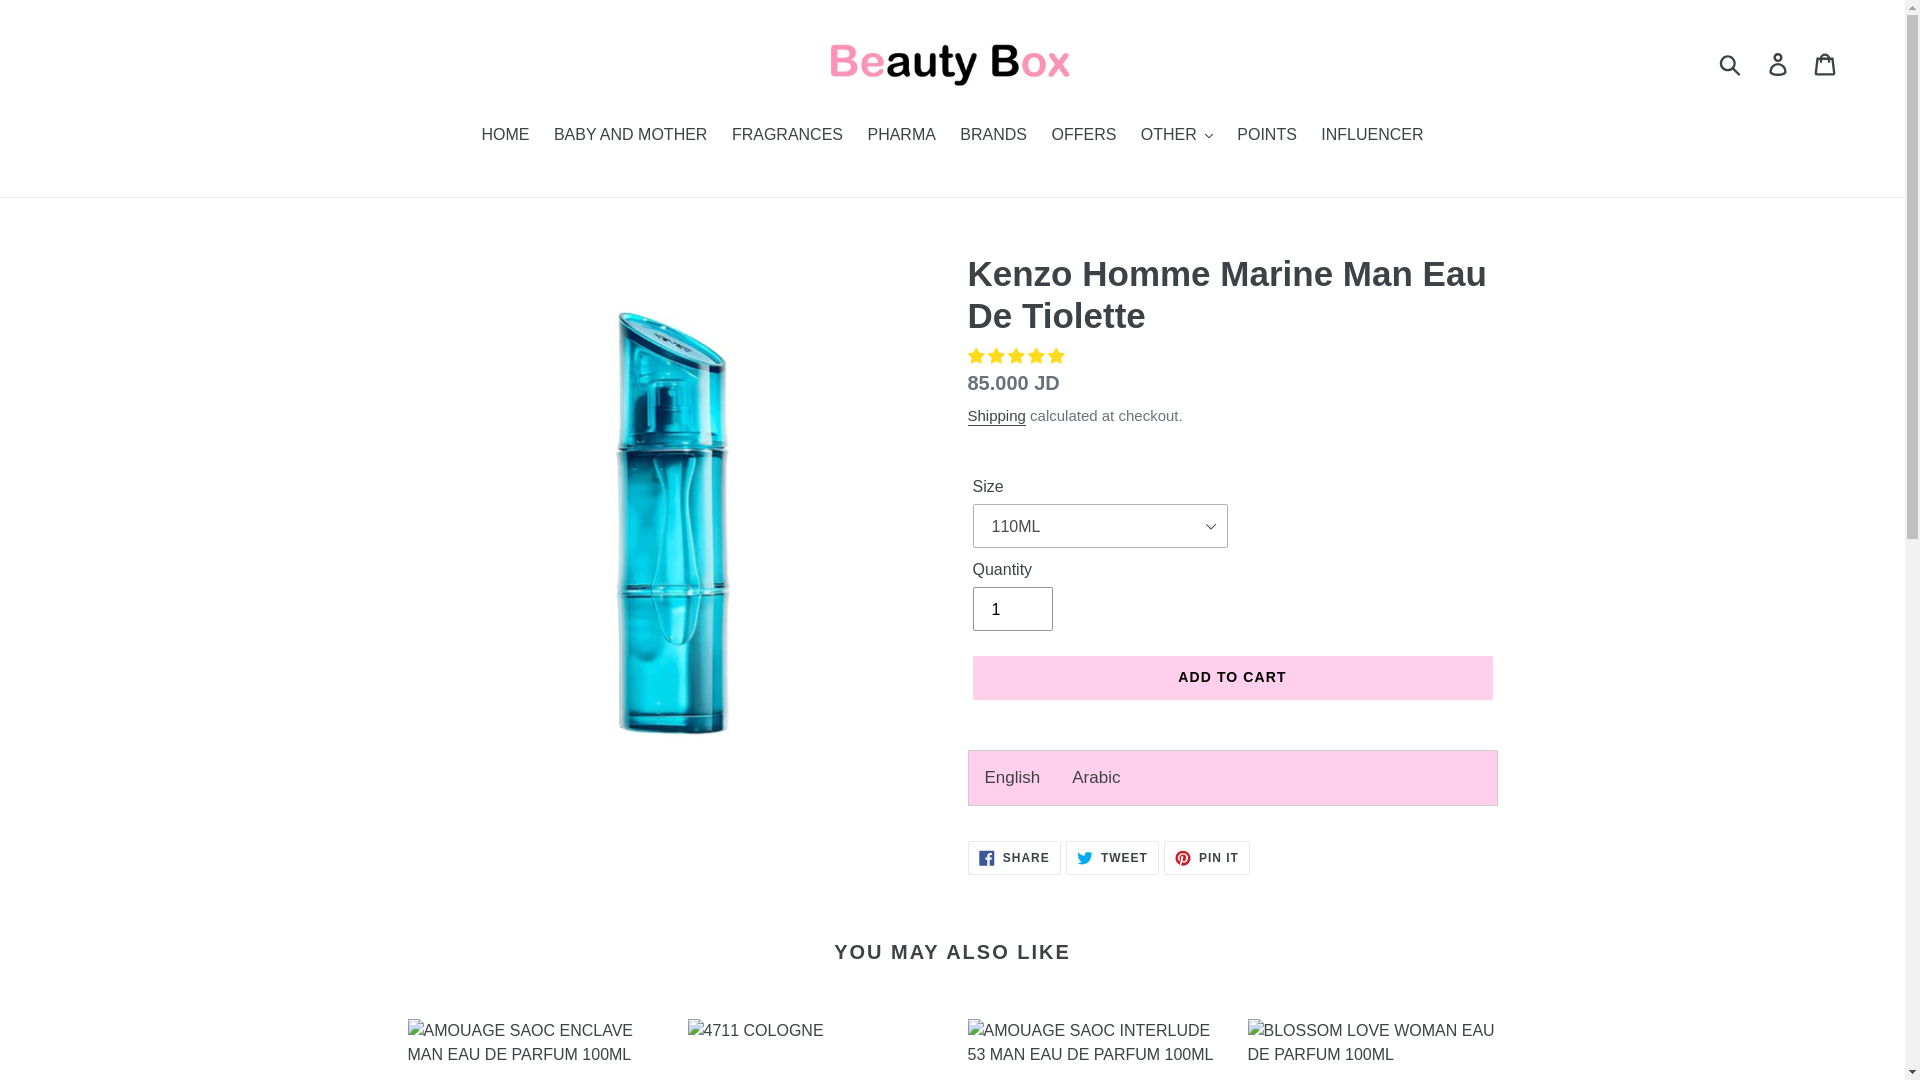 Image resolution: width=1920 pixels, height=1080 pixels. Describe the element at coordinates (1084, 136) in the screenshot. I see `OFFERS` at that location.